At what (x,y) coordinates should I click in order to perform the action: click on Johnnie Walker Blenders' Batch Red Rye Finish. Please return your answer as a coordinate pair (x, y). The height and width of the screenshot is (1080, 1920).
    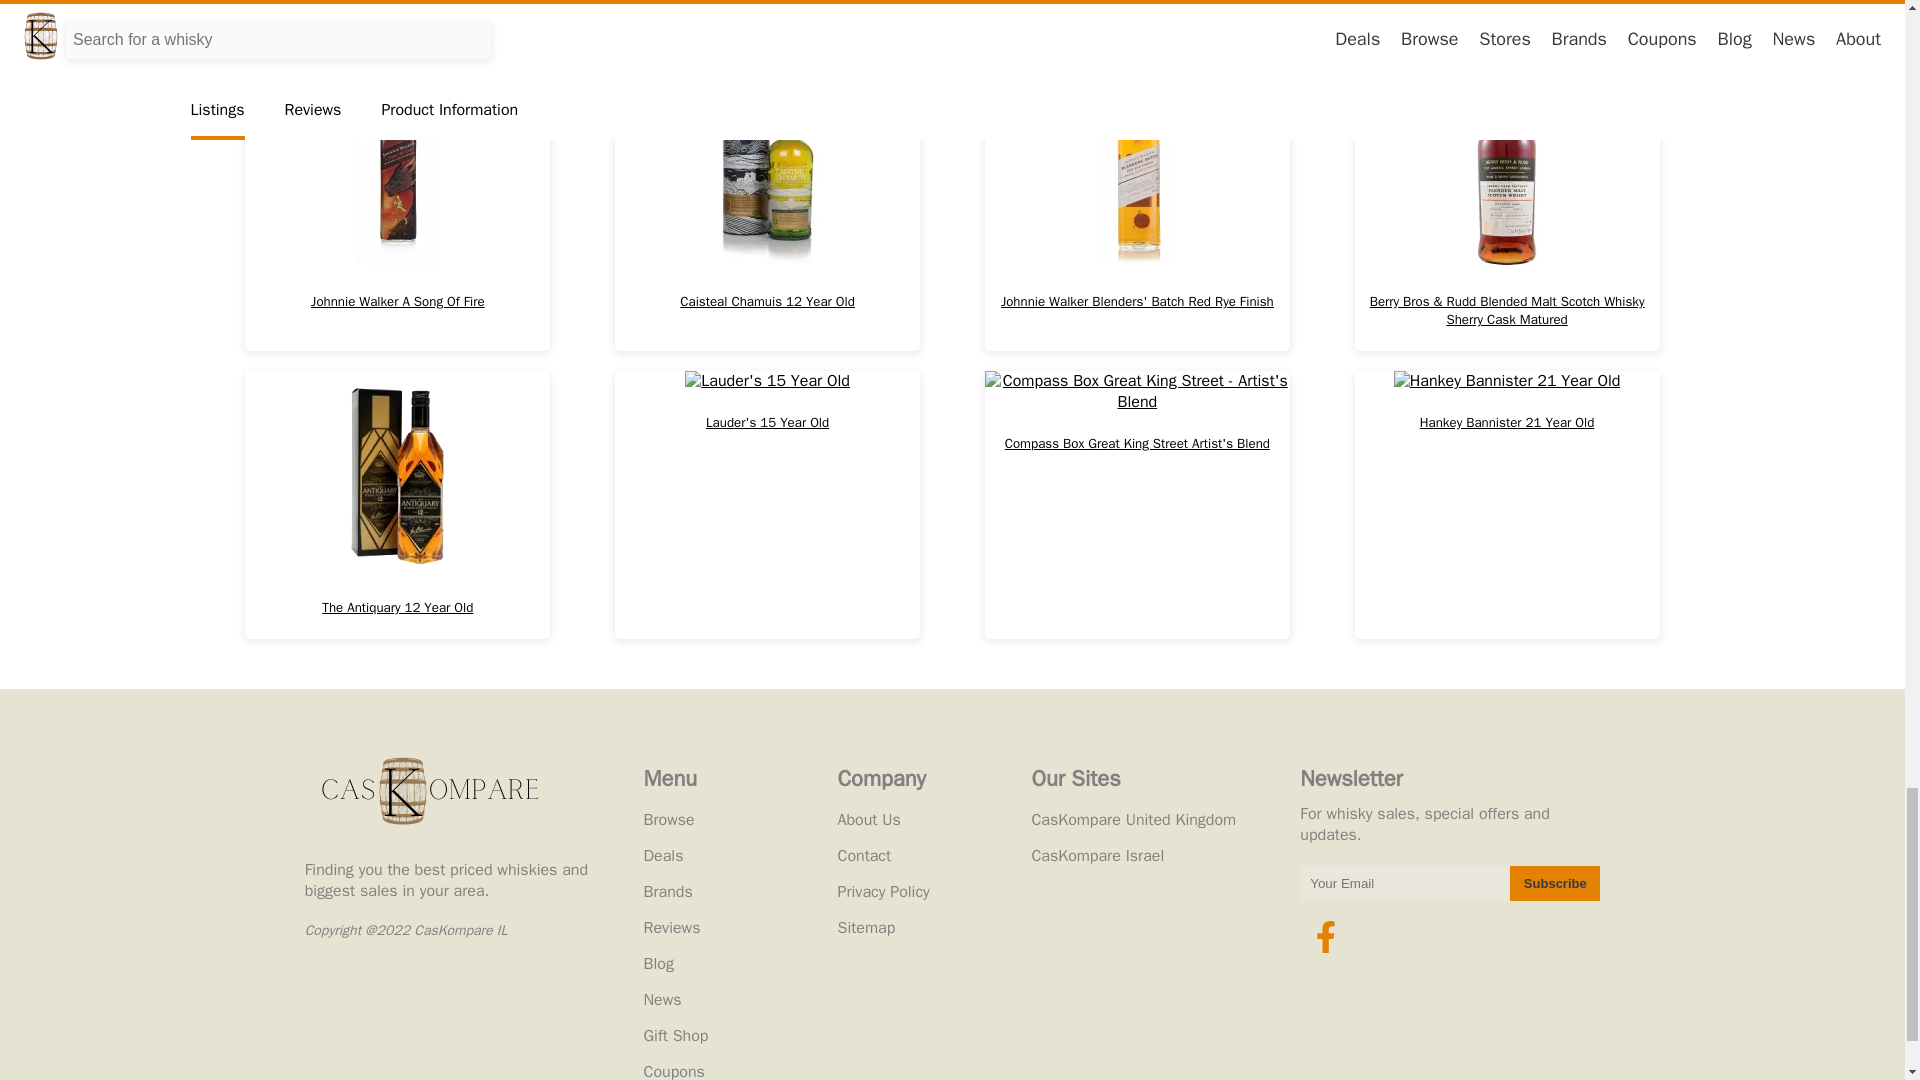
    Looking at the image, I should click on (1137, 208).